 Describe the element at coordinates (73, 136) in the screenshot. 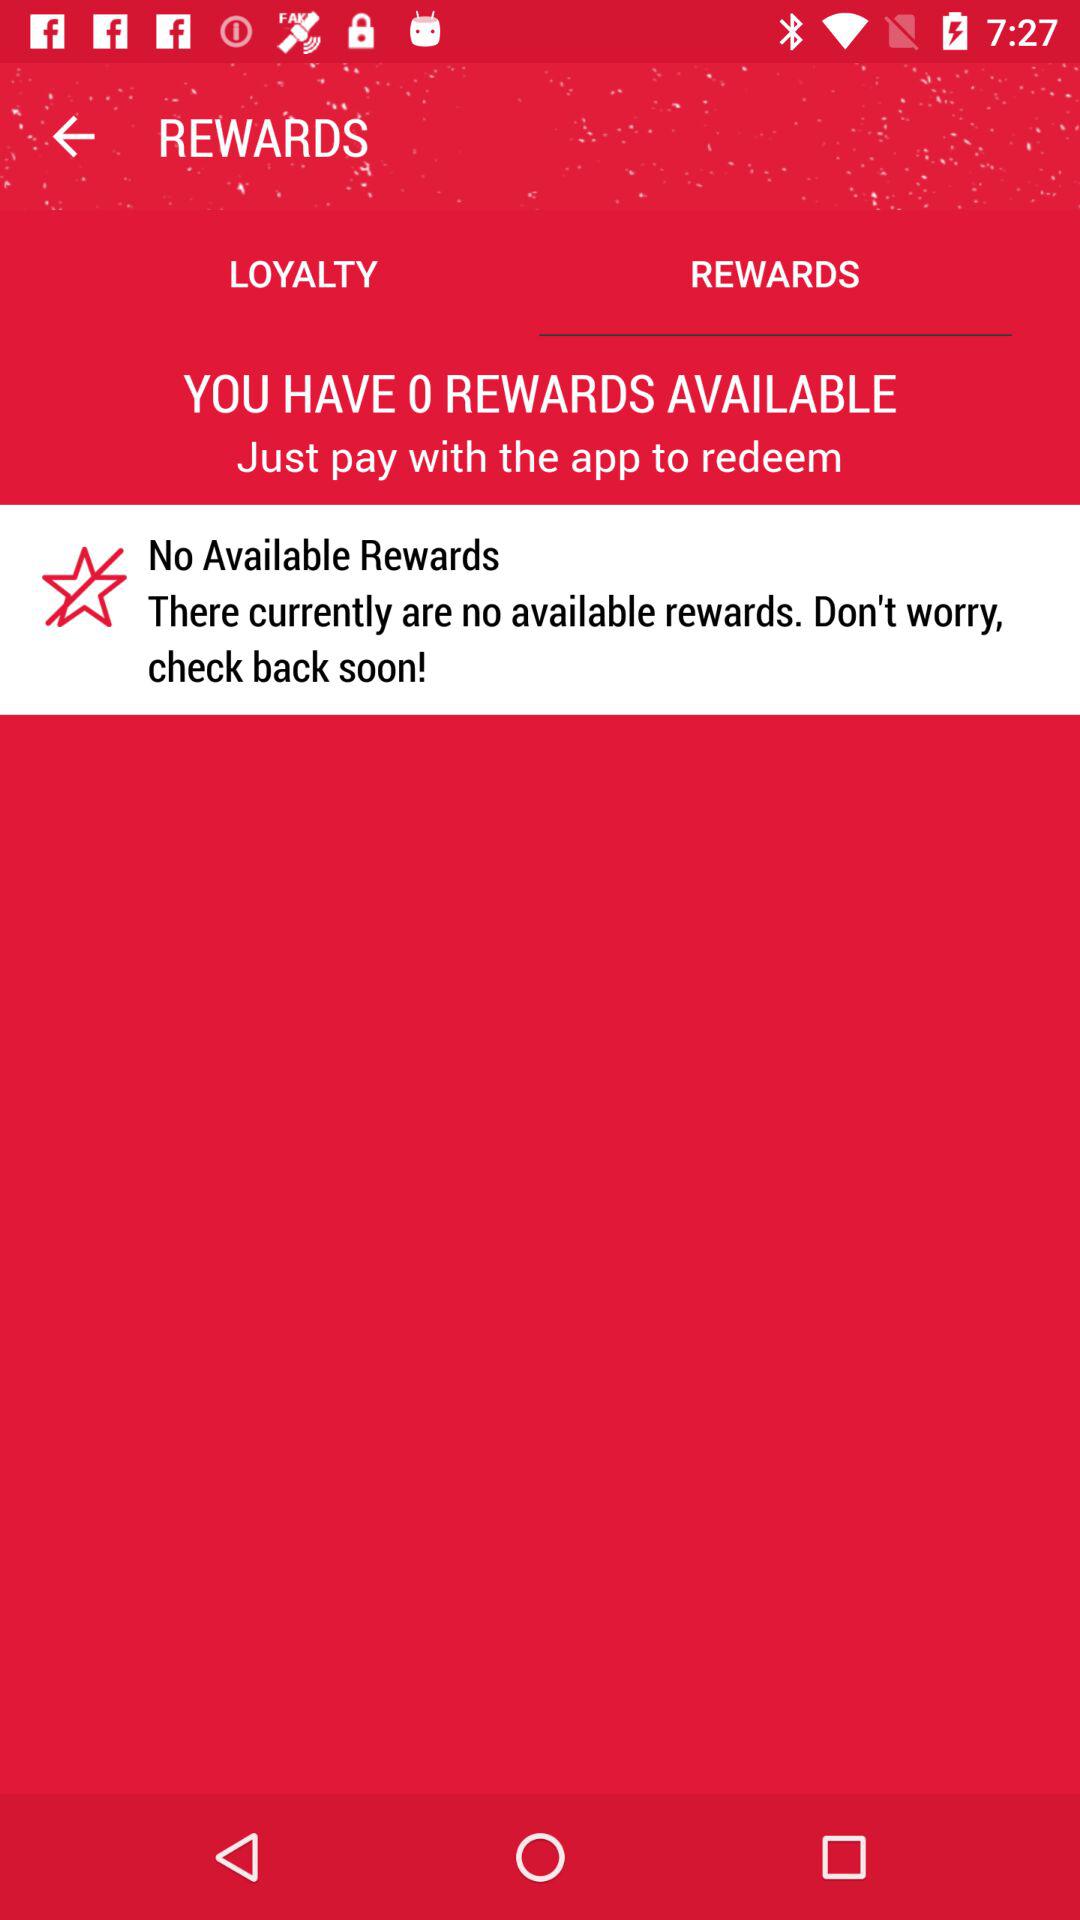

I see `launch item next to the rewards item` at that location.